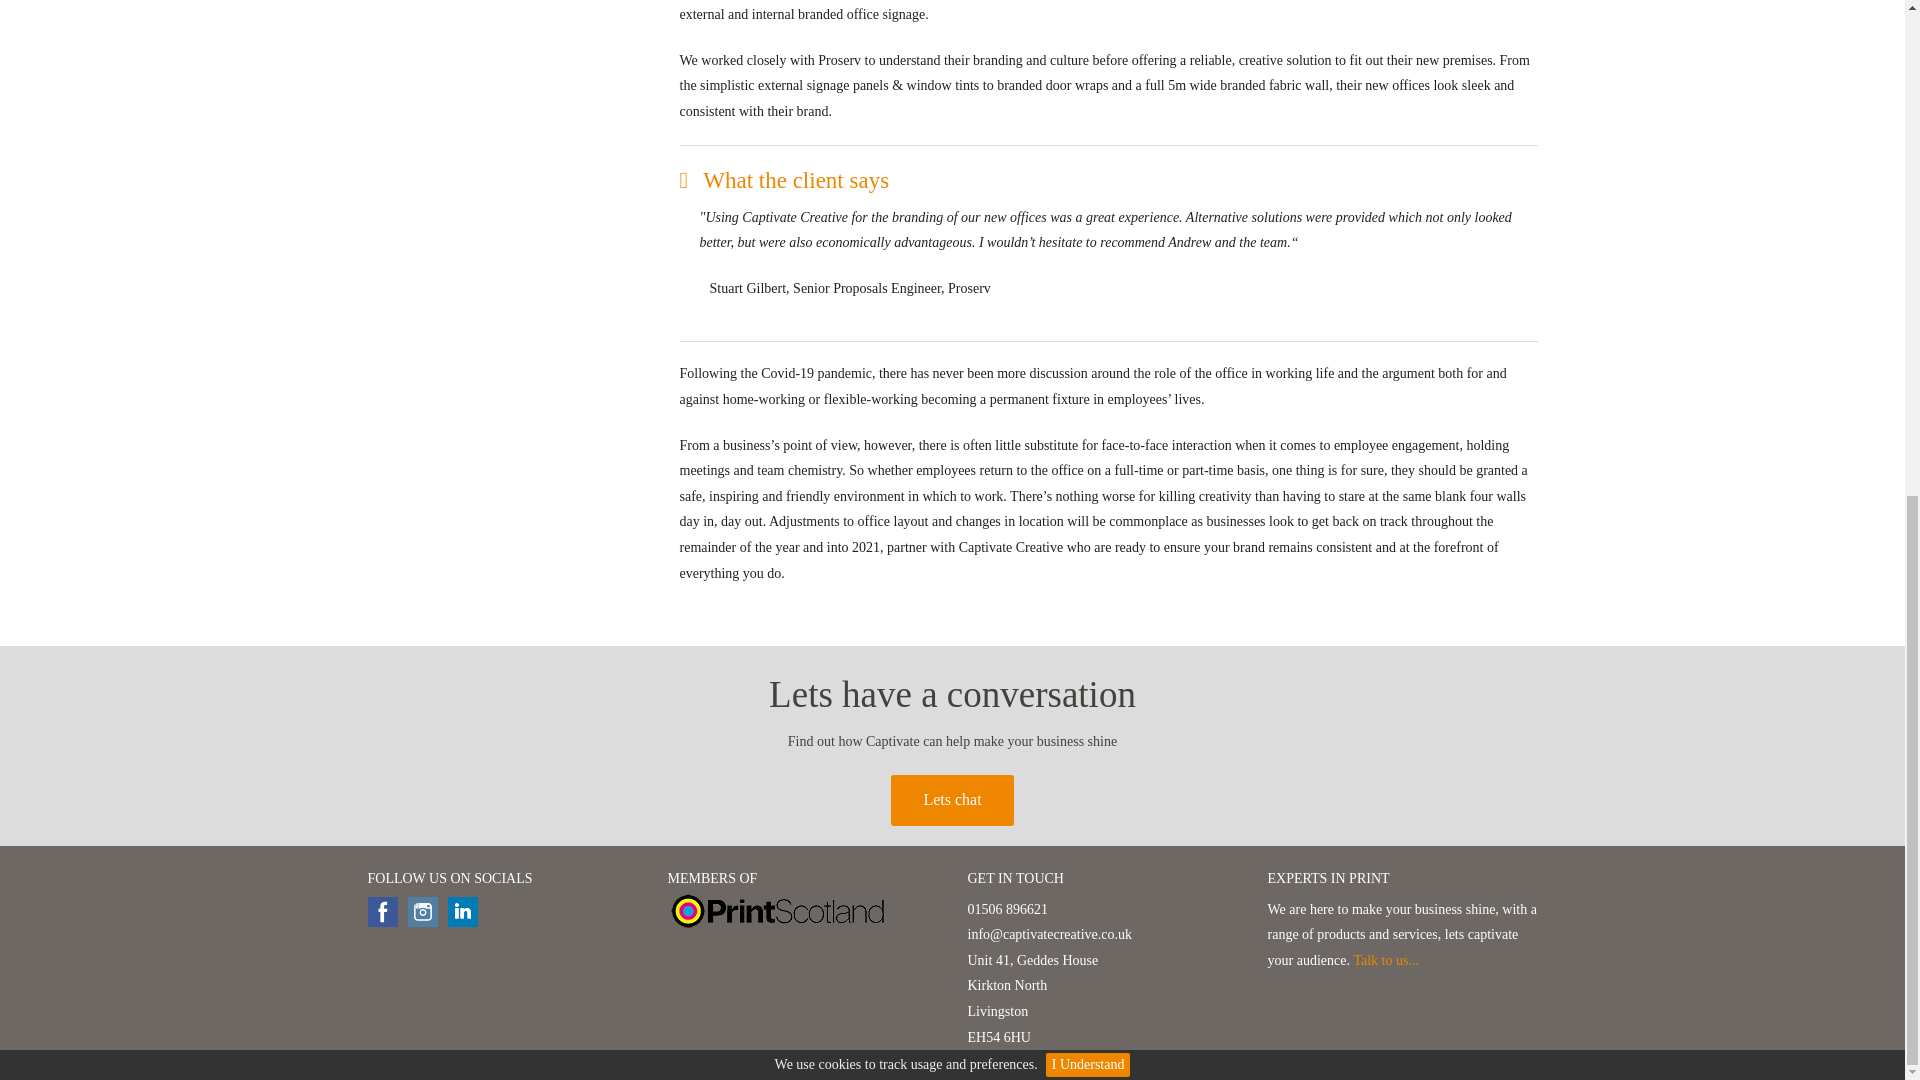 Image resolution: width=1920 pixels, height=1080 pixels. Describe the element at coordinates (462, 912) in the screenshot. I see `Linkedin` at that location.